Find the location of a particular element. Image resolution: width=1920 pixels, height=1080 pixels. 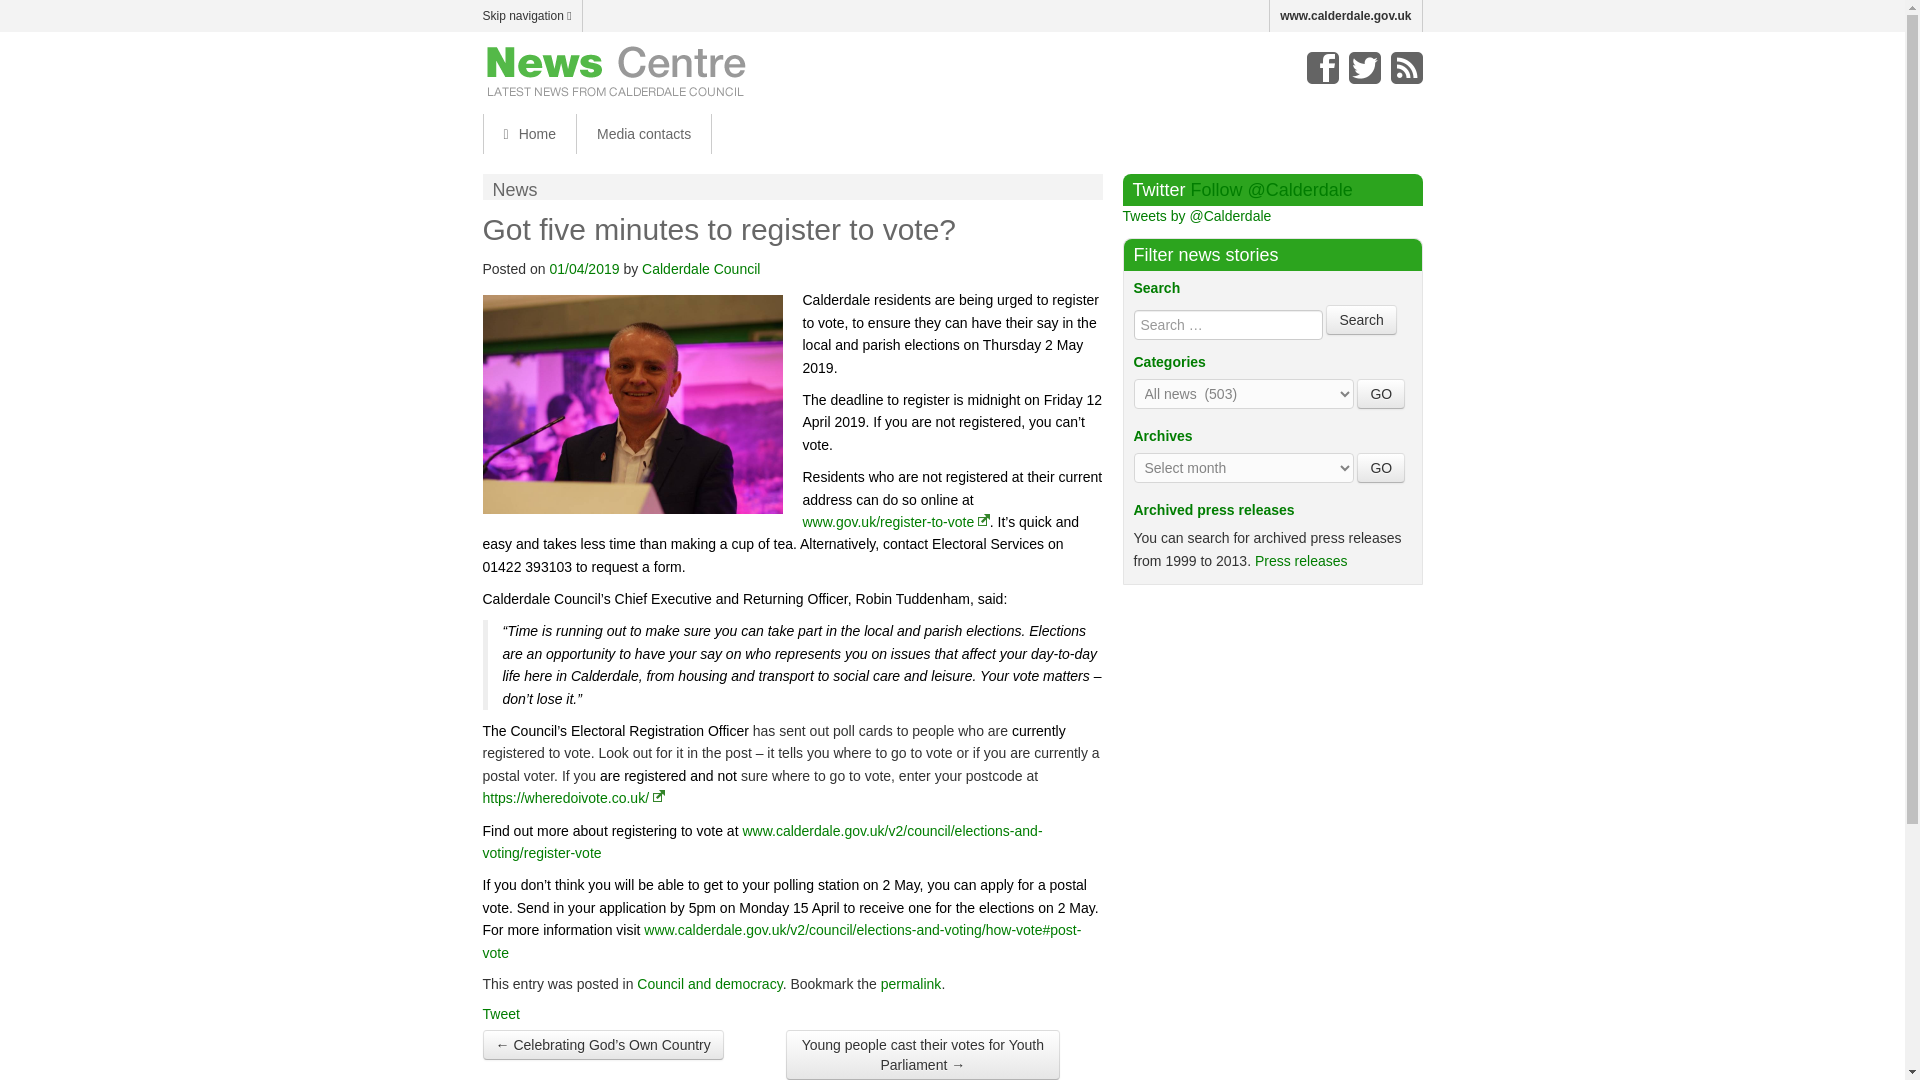

Home is located at coordinates (528, 134).